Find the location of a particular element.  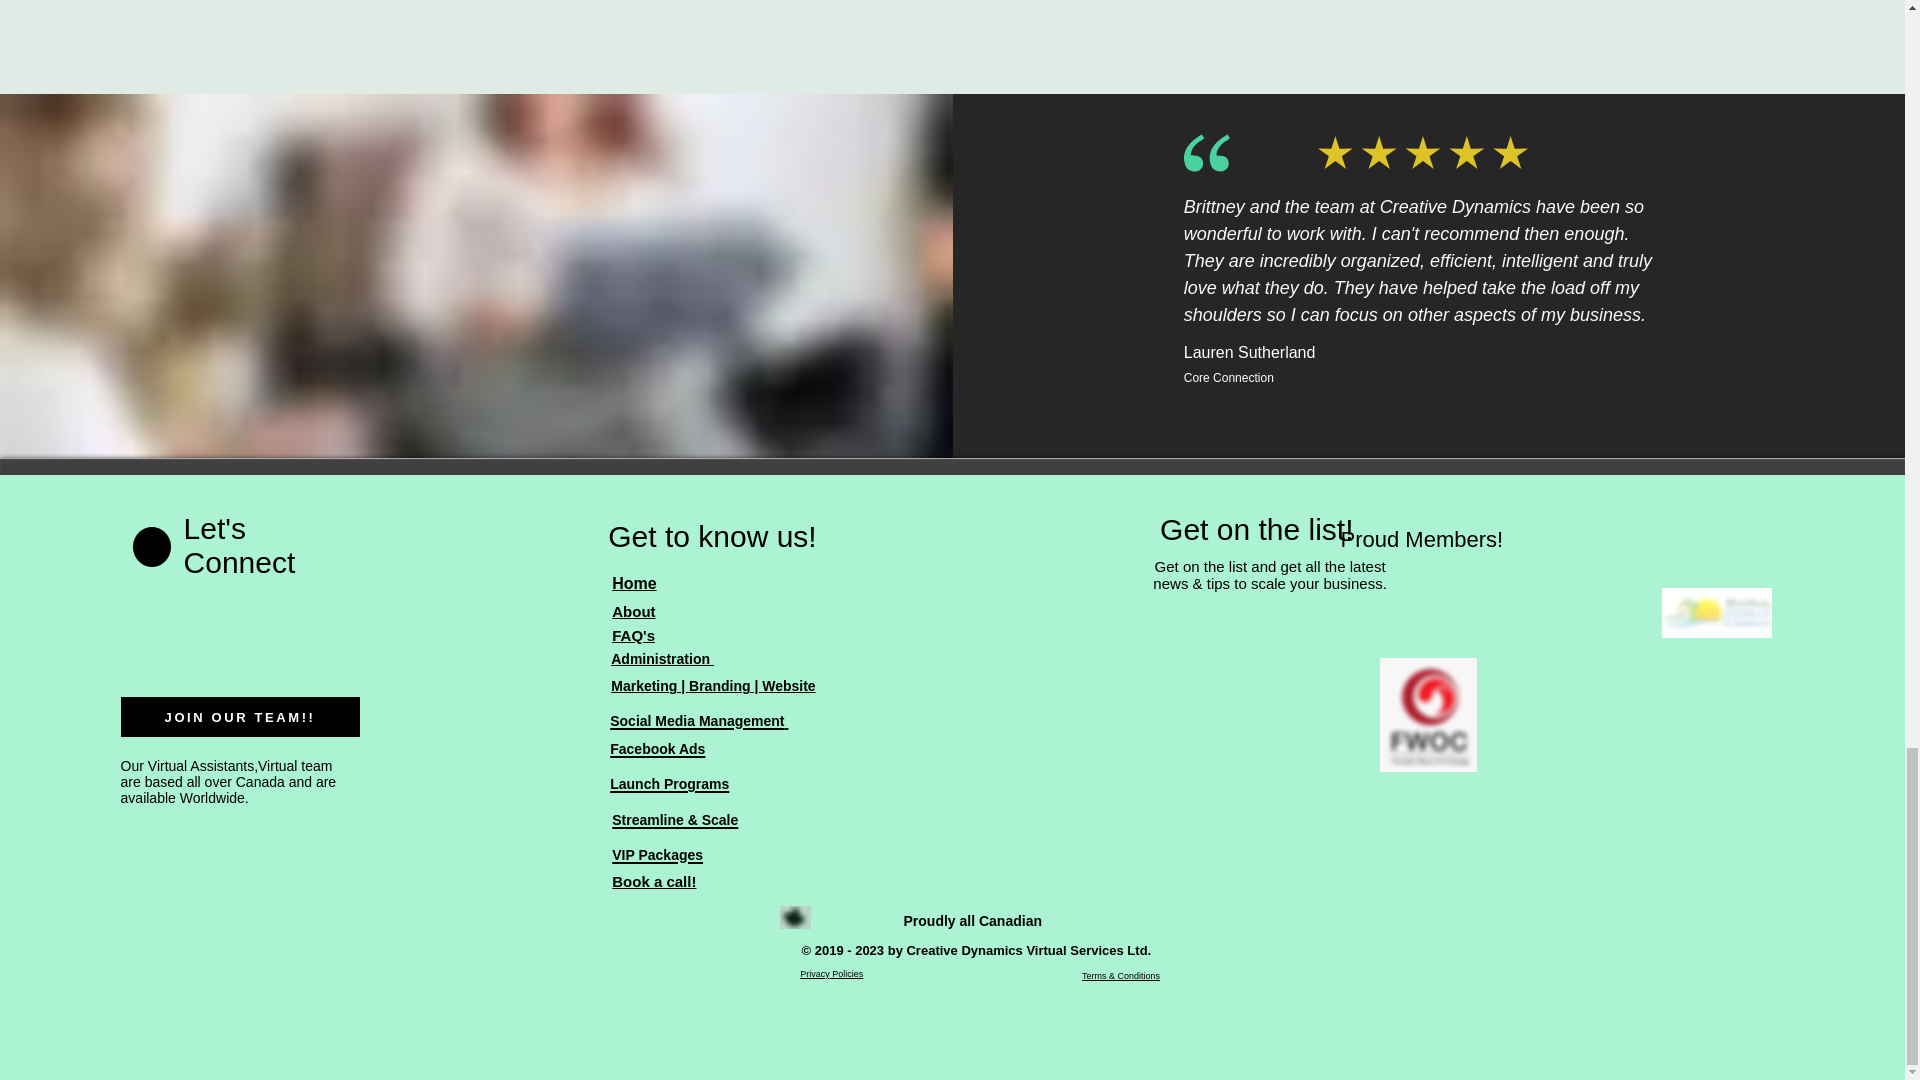

Home is located at coordinates (634, 582).